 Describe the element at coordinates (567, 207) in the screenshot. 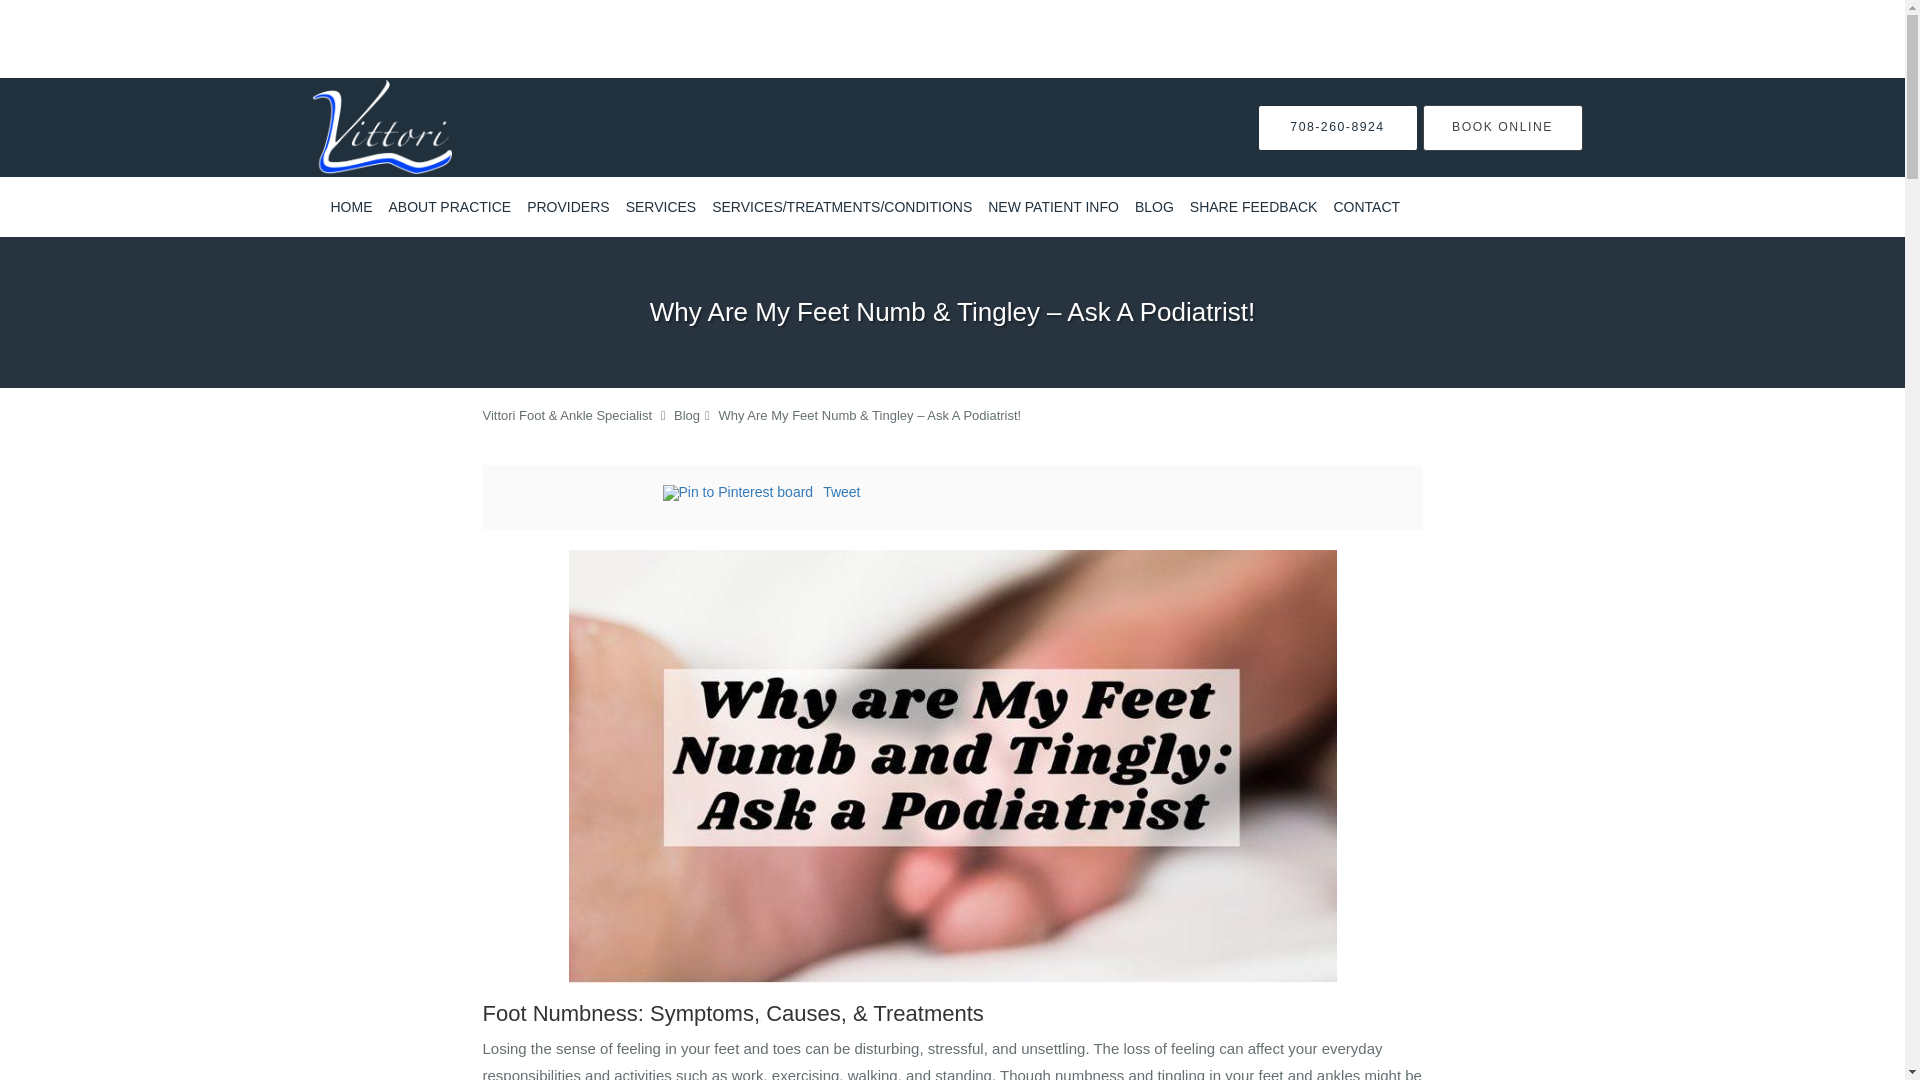

I see `PROVIDERS` at that location.